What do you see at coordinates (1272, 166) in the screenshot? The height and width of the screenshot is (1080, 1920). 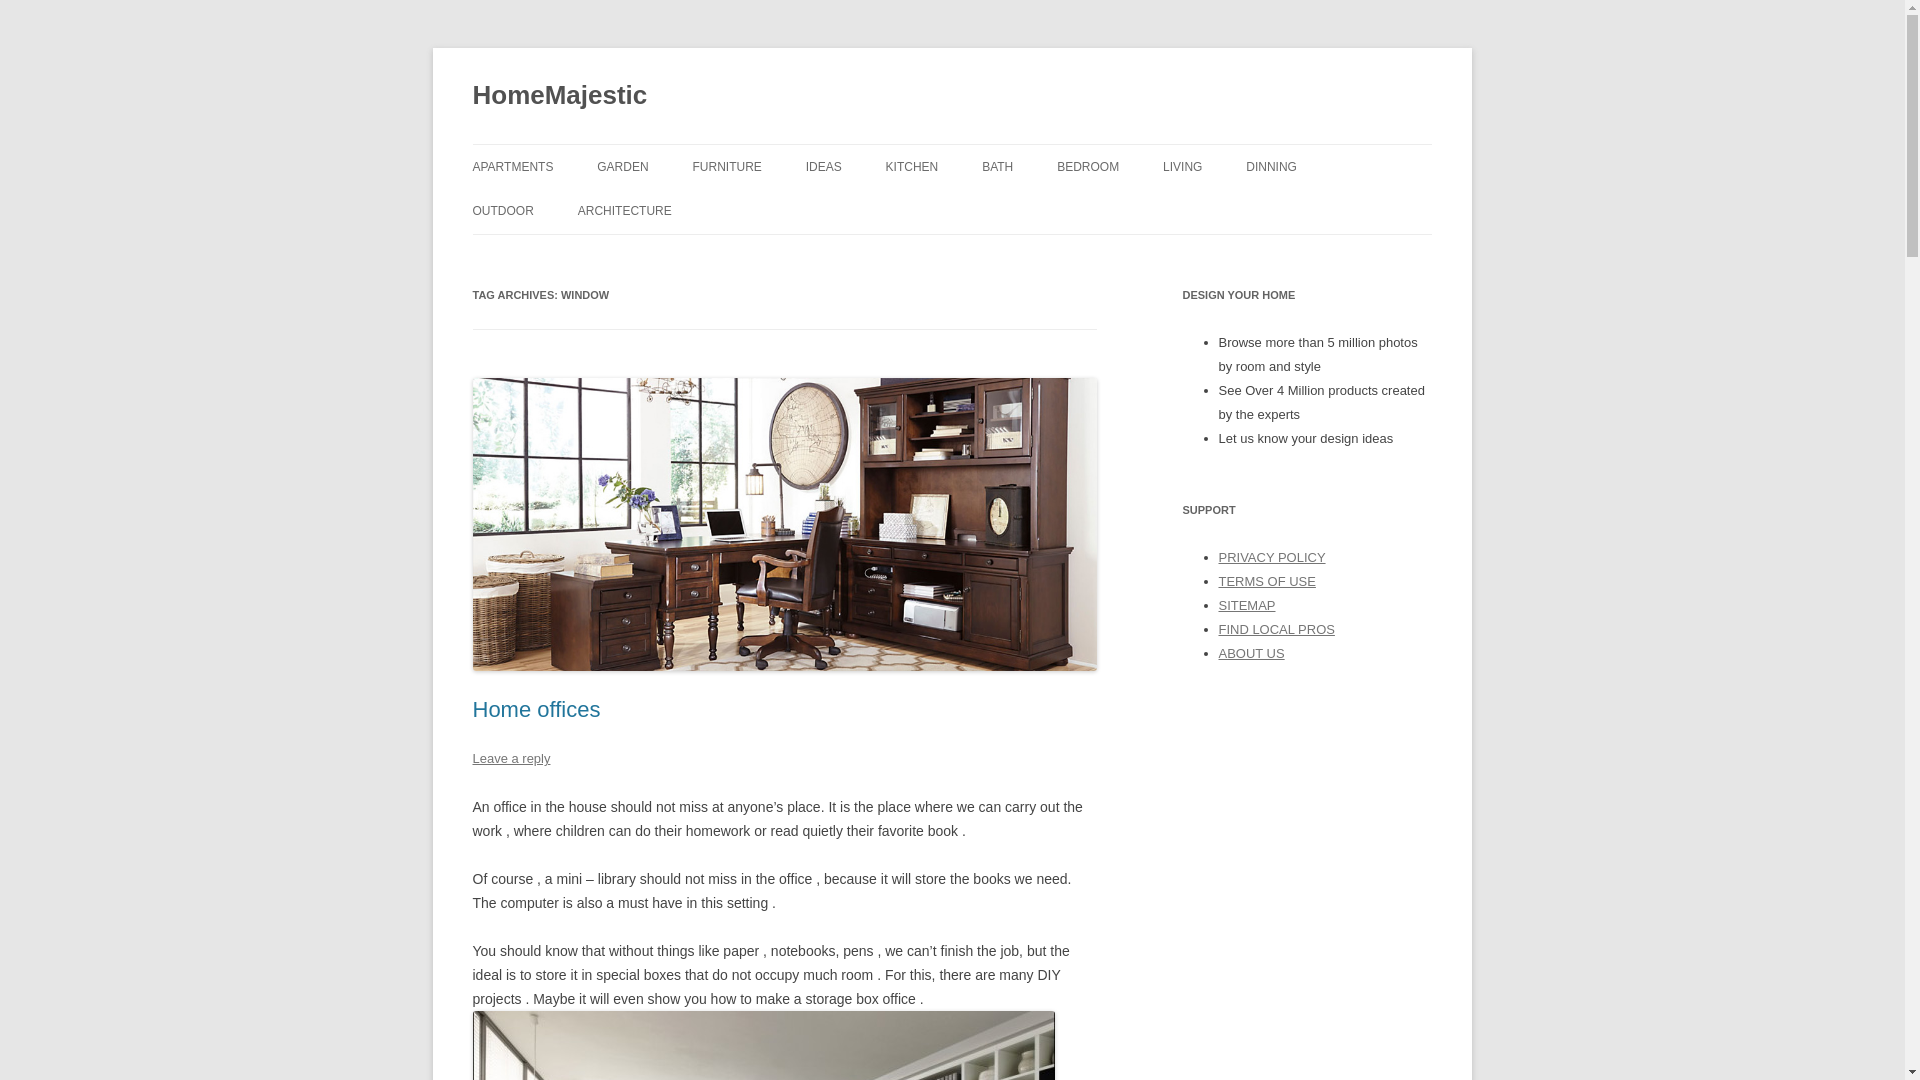 I see `DINNING` at bounding box center [1272, 166].